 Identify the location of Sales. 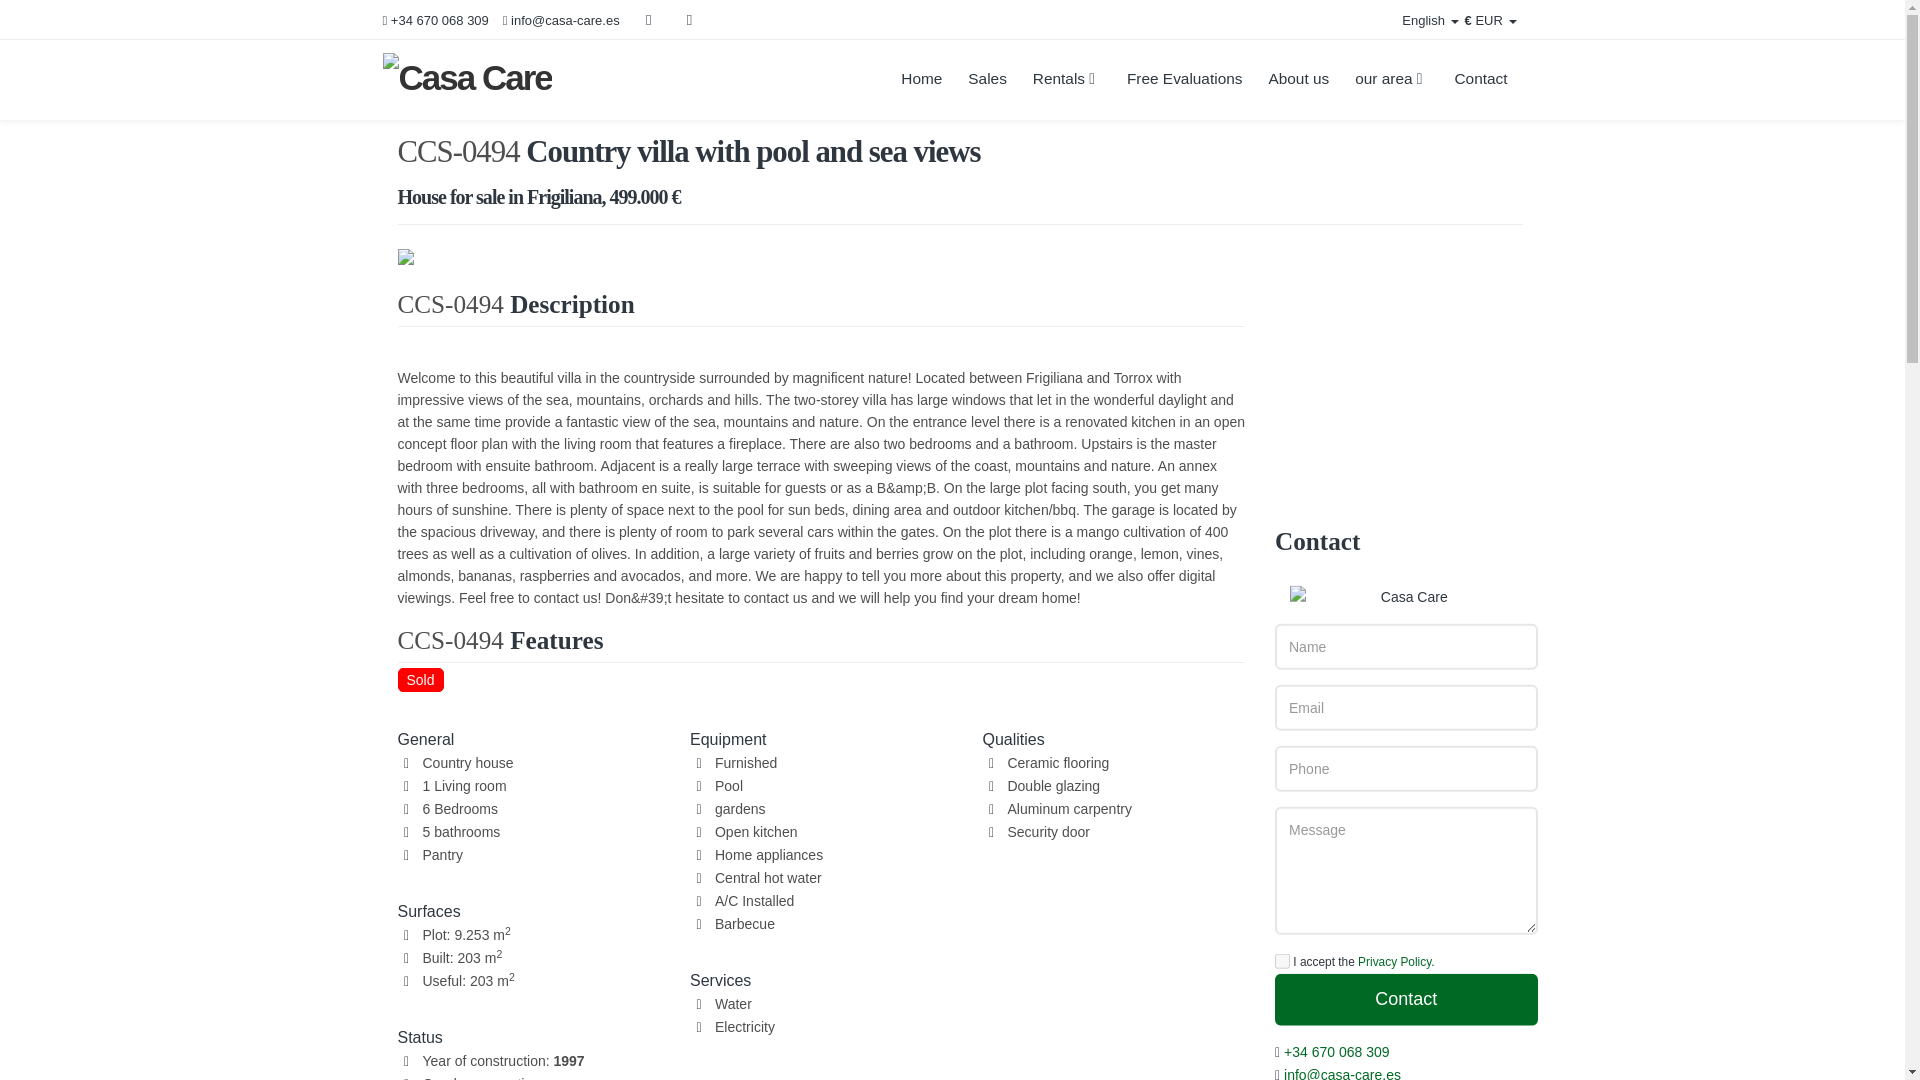
(986, 79).